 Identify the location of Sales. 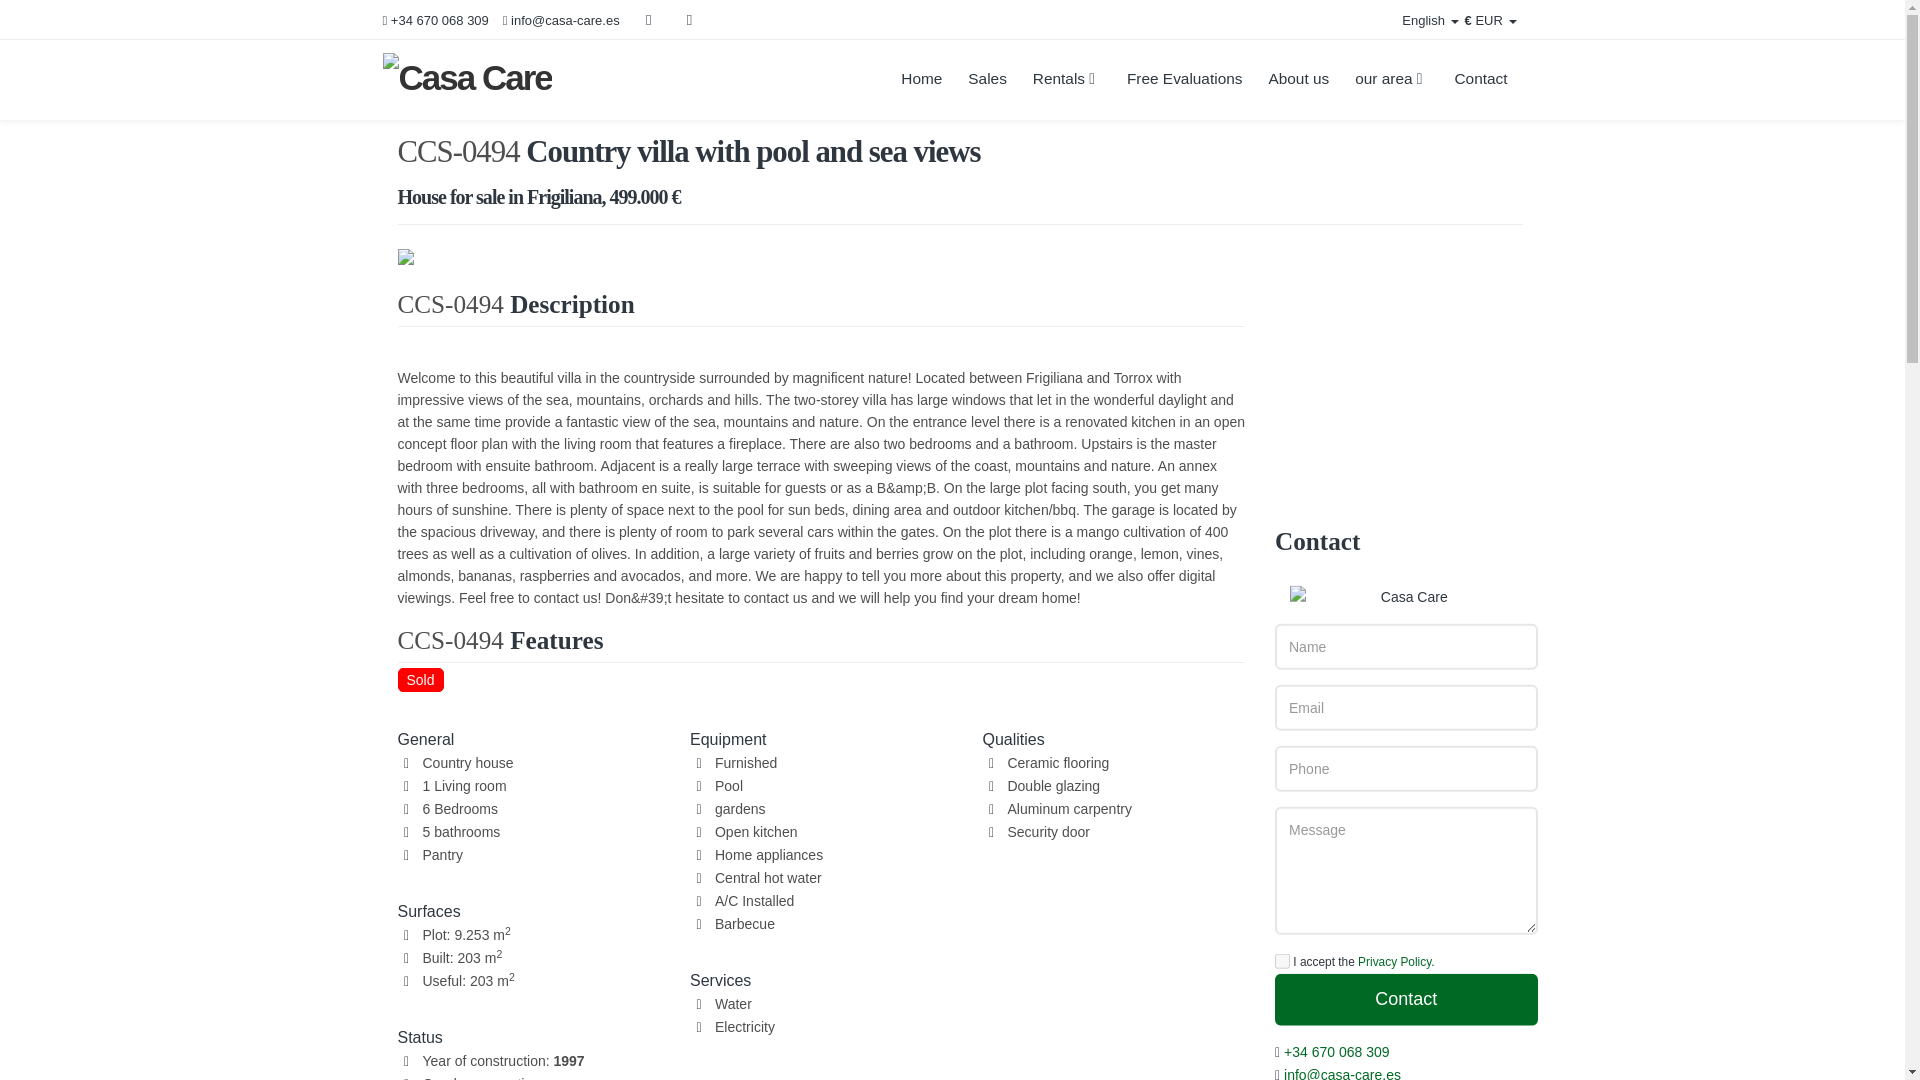
(986, 79).